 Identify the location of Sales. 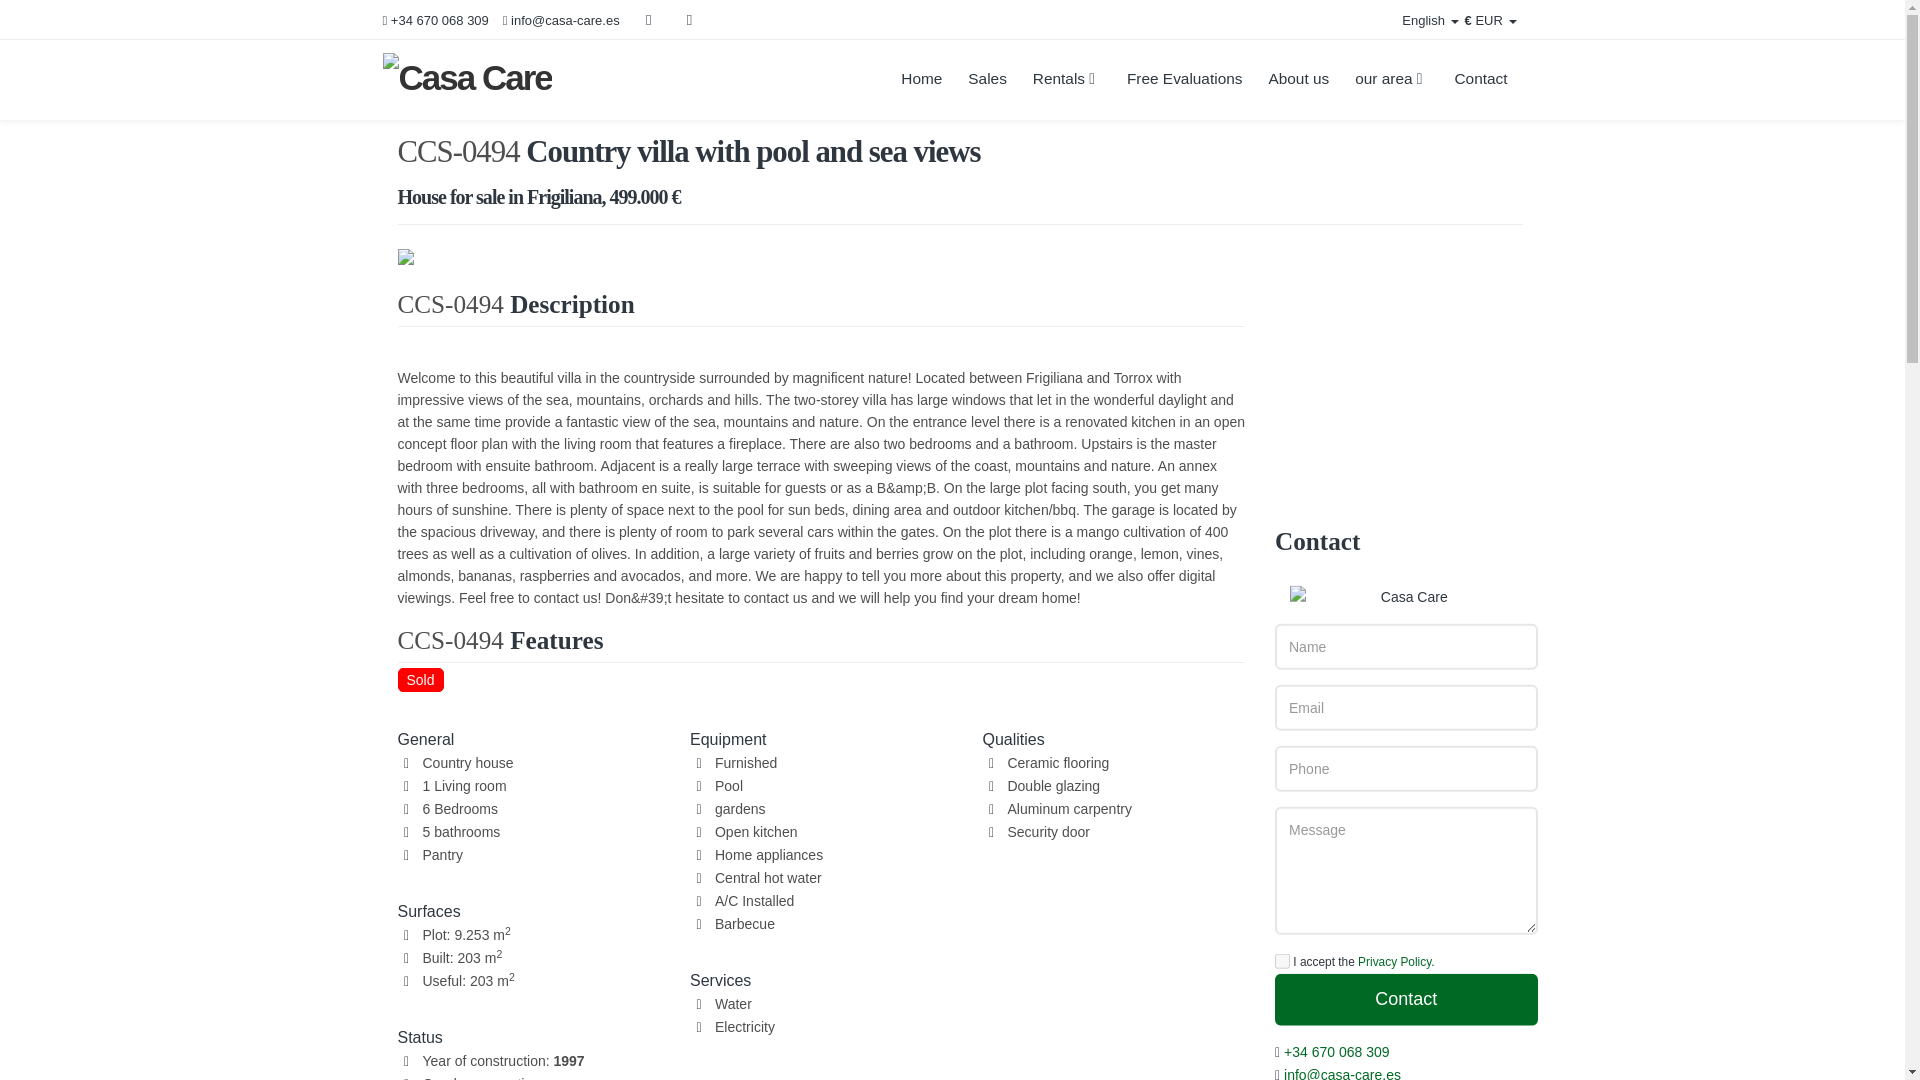
(986, 79).